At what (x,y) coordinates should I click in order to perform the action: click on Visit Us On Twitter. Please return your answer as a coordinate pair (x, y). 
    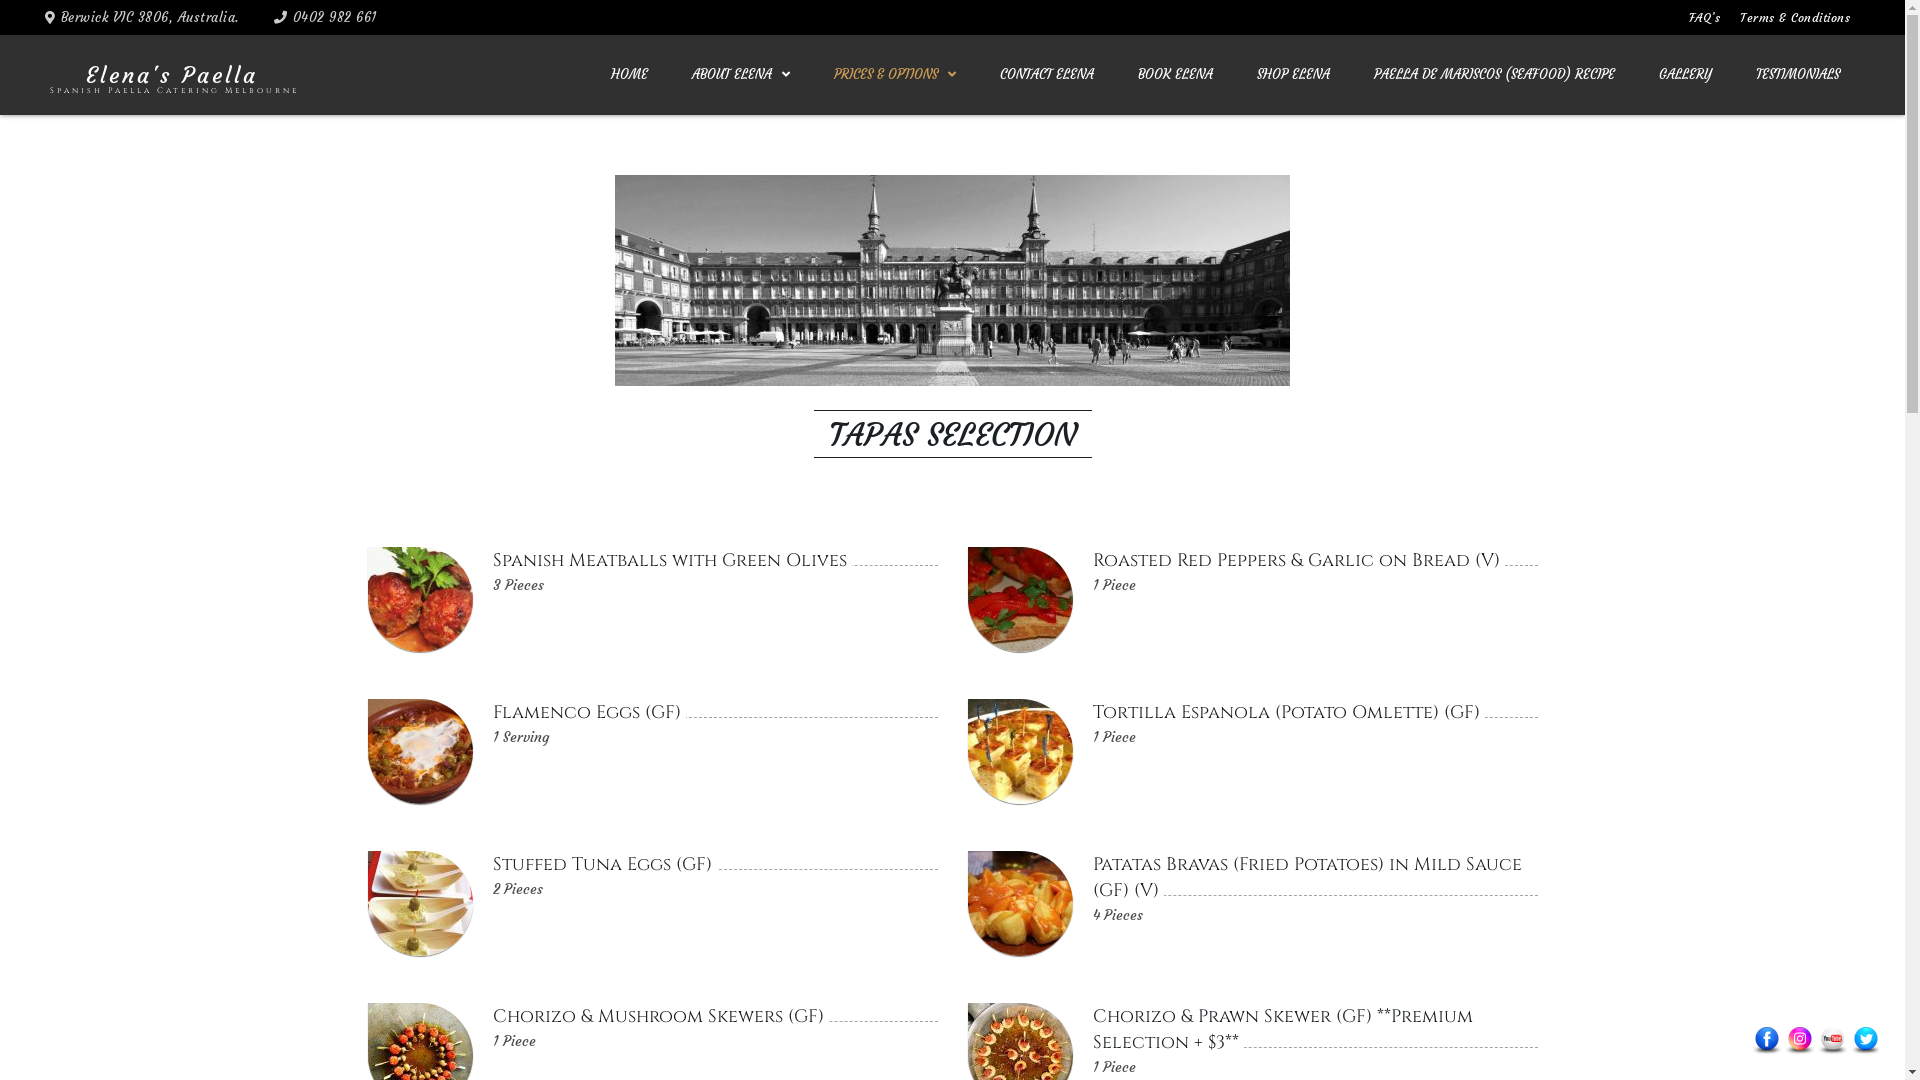
    Looking at the image, I should click on (1866, 1036).